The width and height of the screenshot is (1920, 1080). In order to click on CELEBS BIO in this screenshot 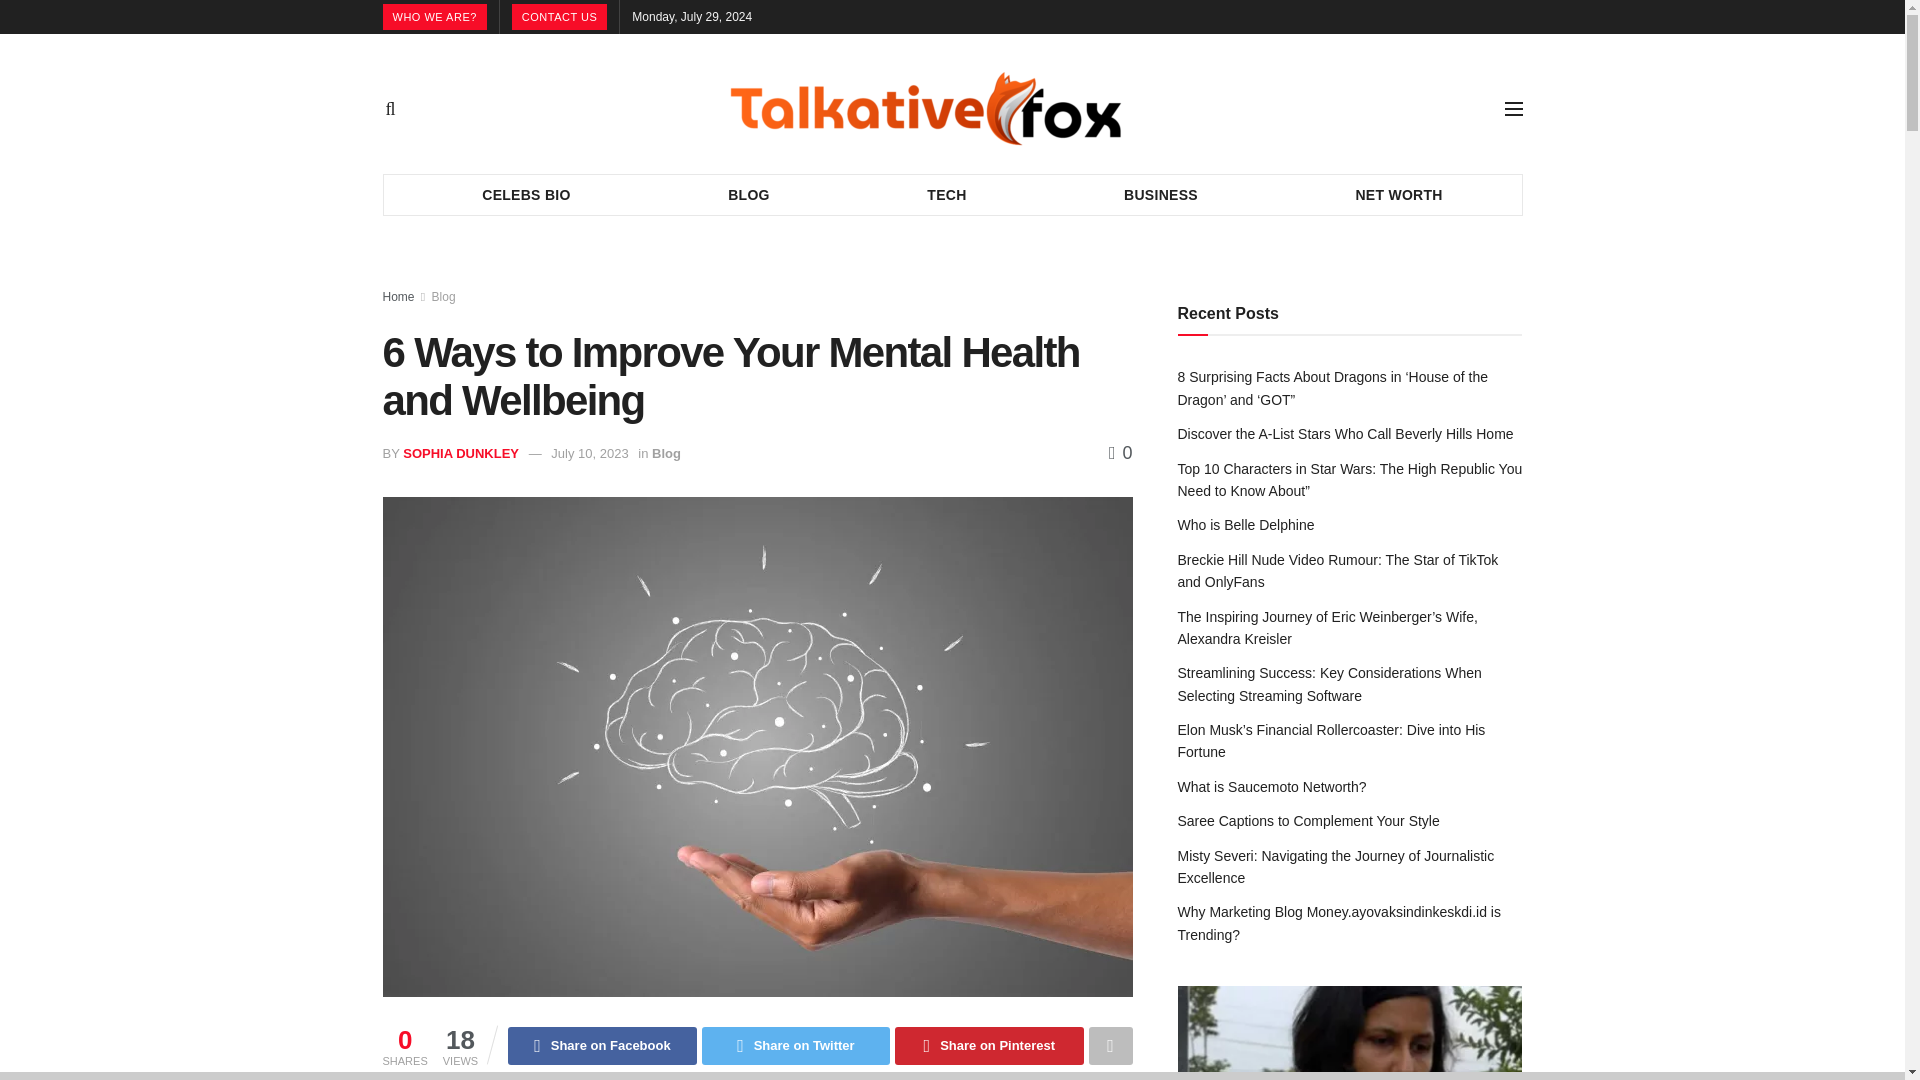, I will do `click(526, 194)`.